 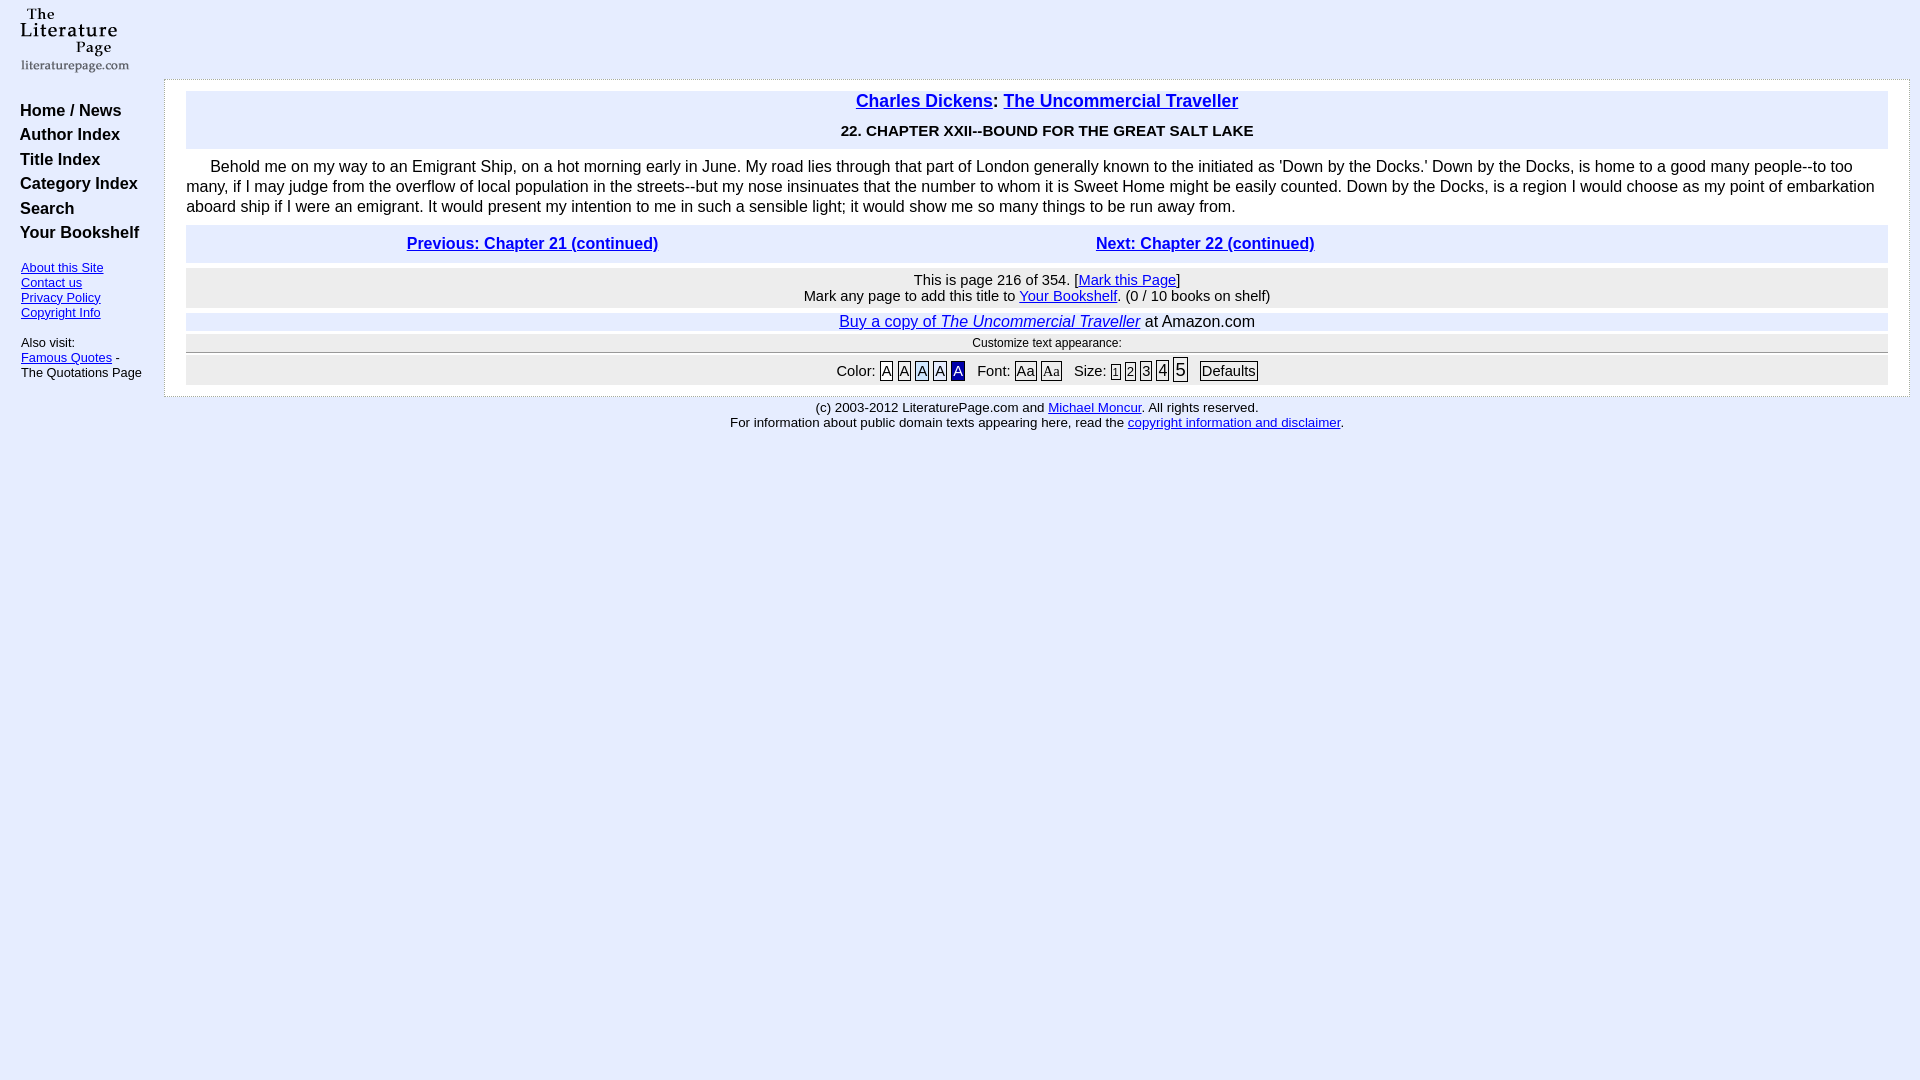 What do you see at coordinates (1228, 370) in the screenshot?
I see `Reset to Defaults` at bounding box center [1228, 370].